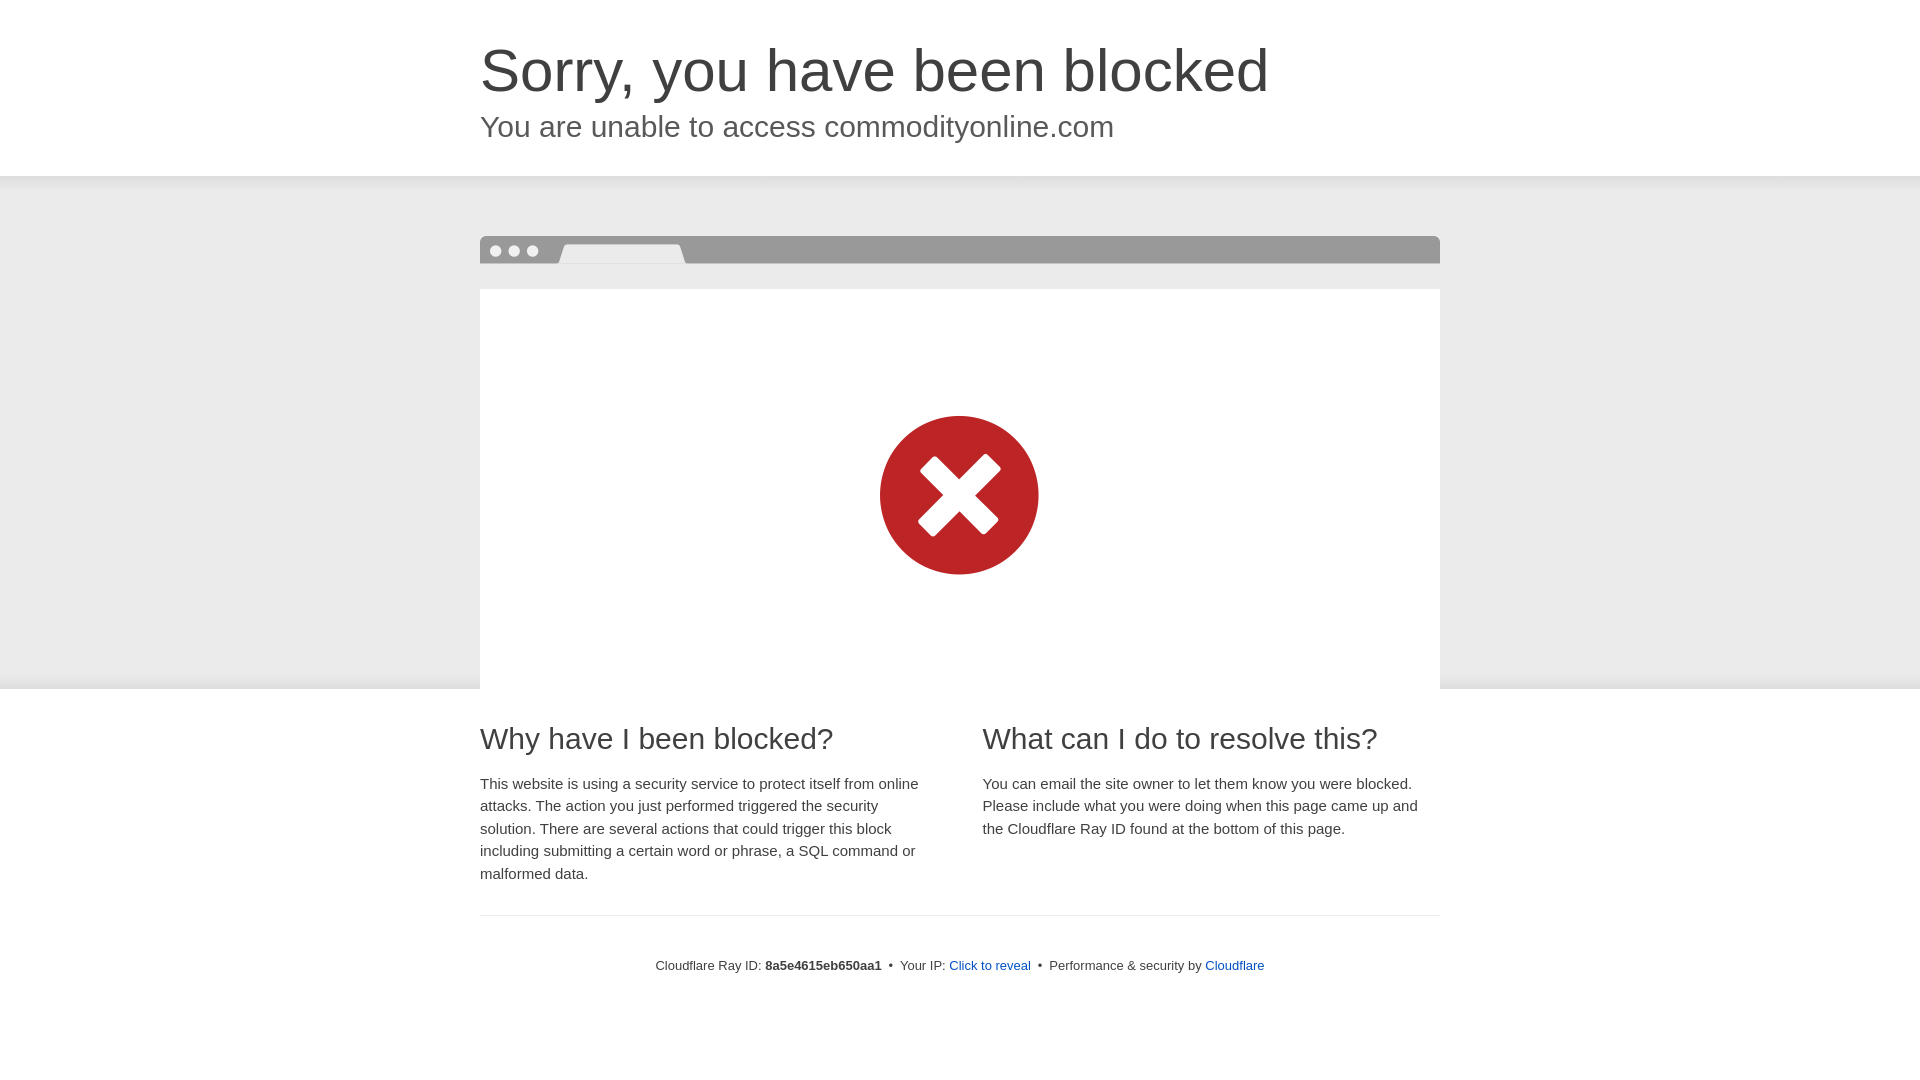 Image resolution: width=1920 pixels, height=1080 pixels. I want to click on Click to reveal, so click(990, 966).